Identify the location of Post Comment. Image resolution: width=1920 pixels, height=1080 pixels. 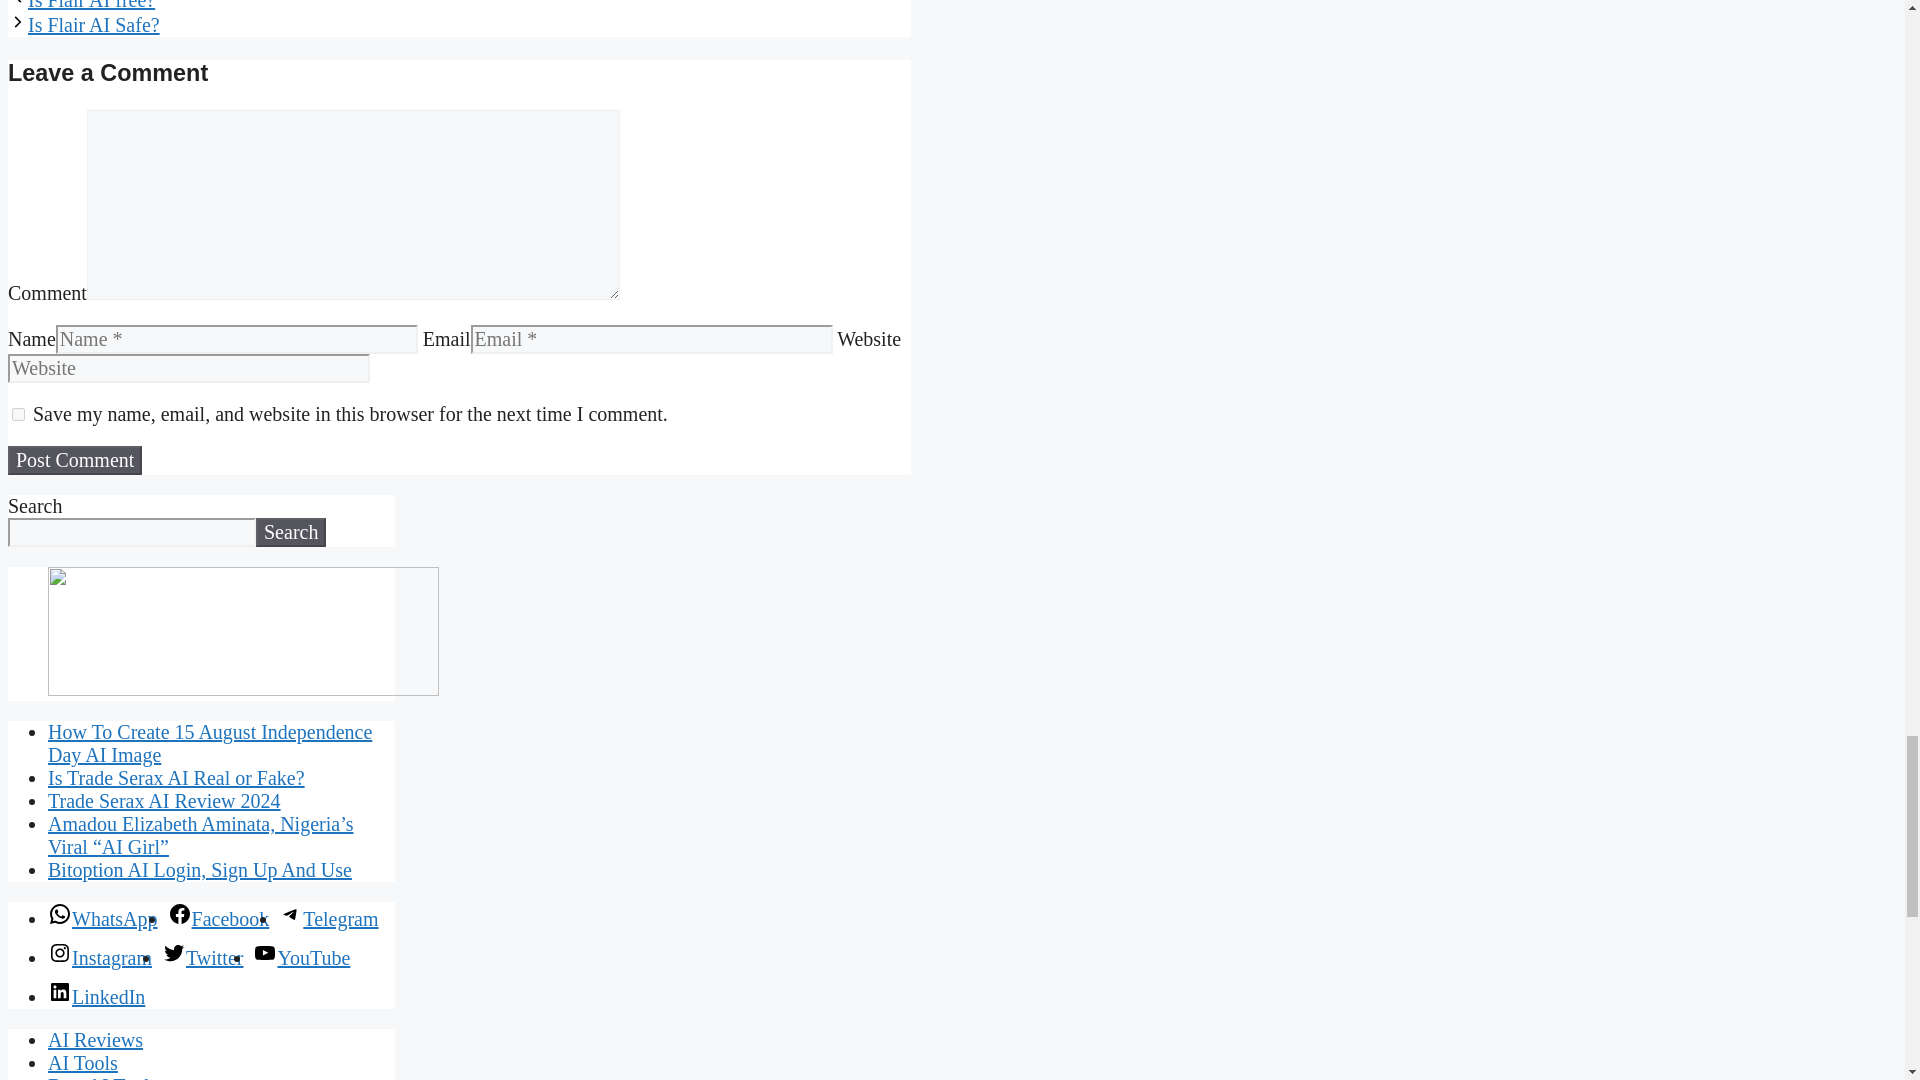
(74, 460).